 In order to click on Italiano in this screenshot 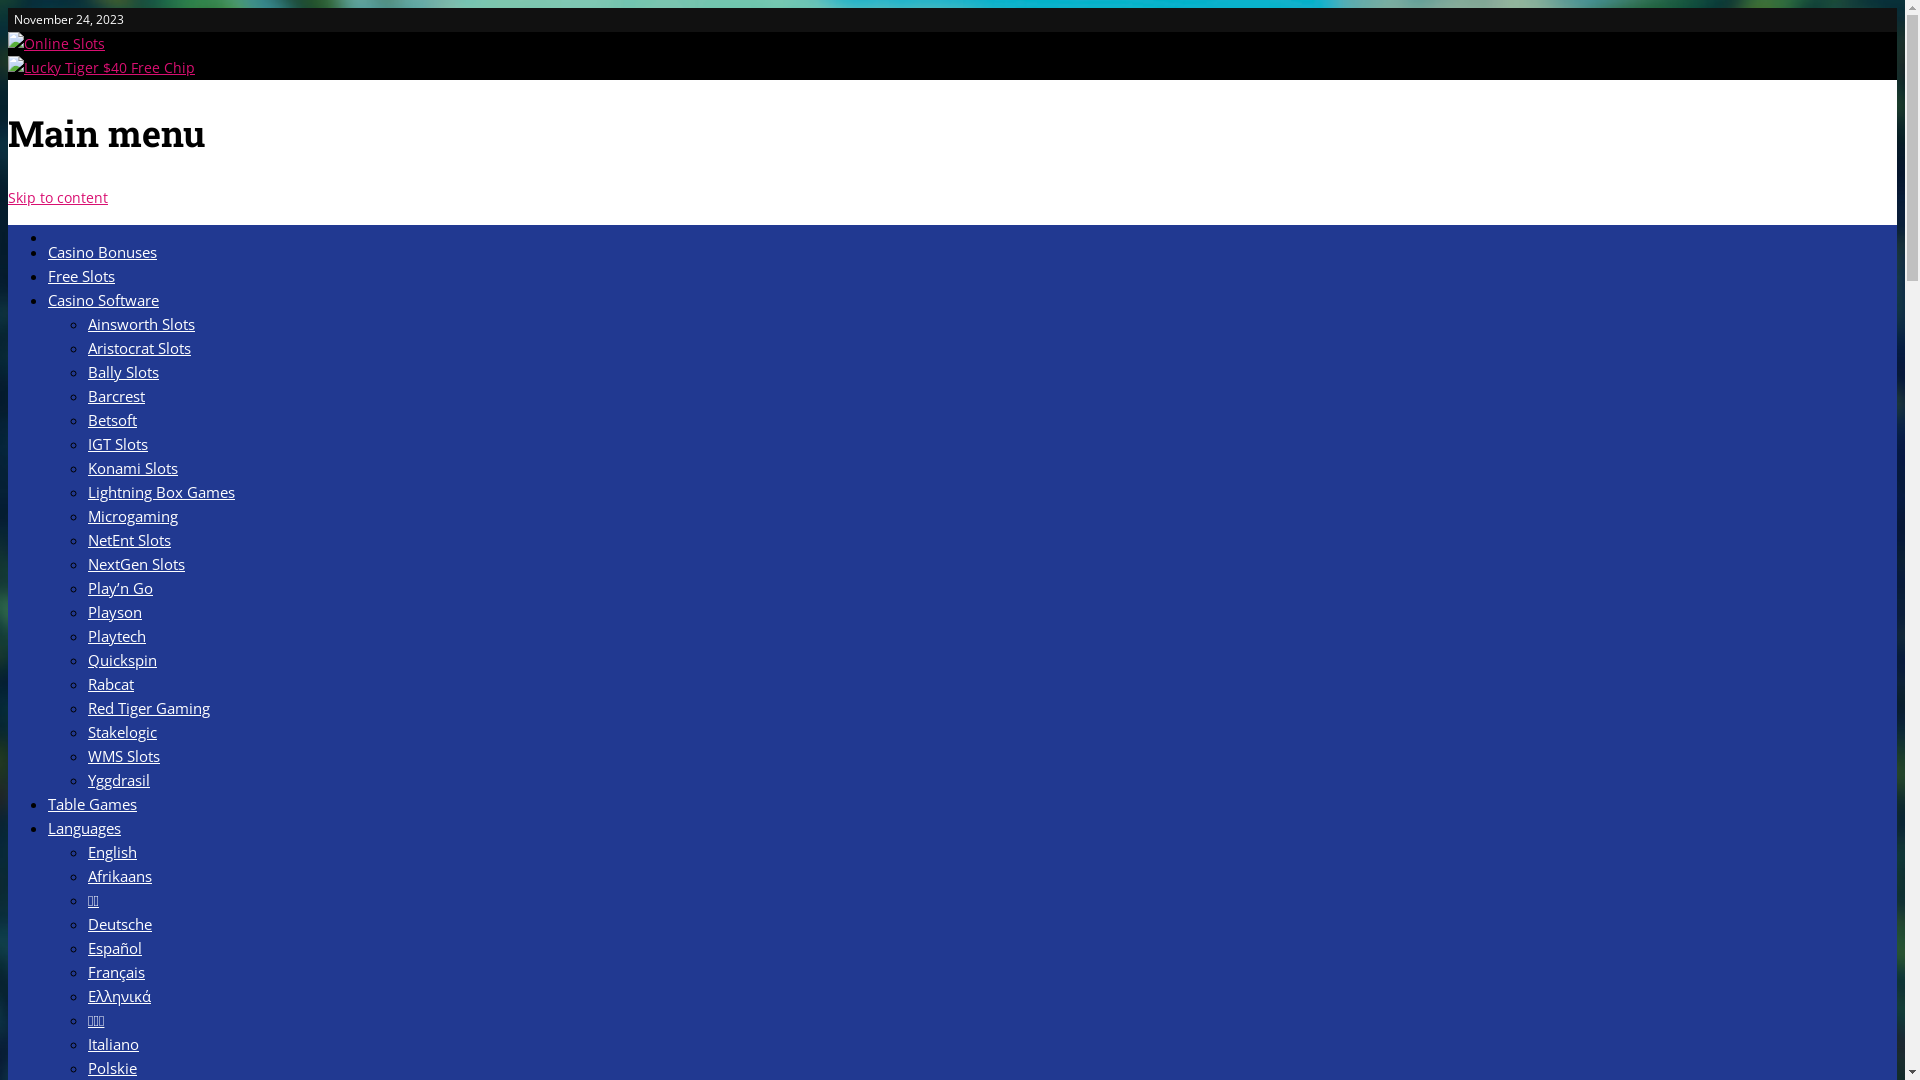, I will do `click(114, 1044)`.